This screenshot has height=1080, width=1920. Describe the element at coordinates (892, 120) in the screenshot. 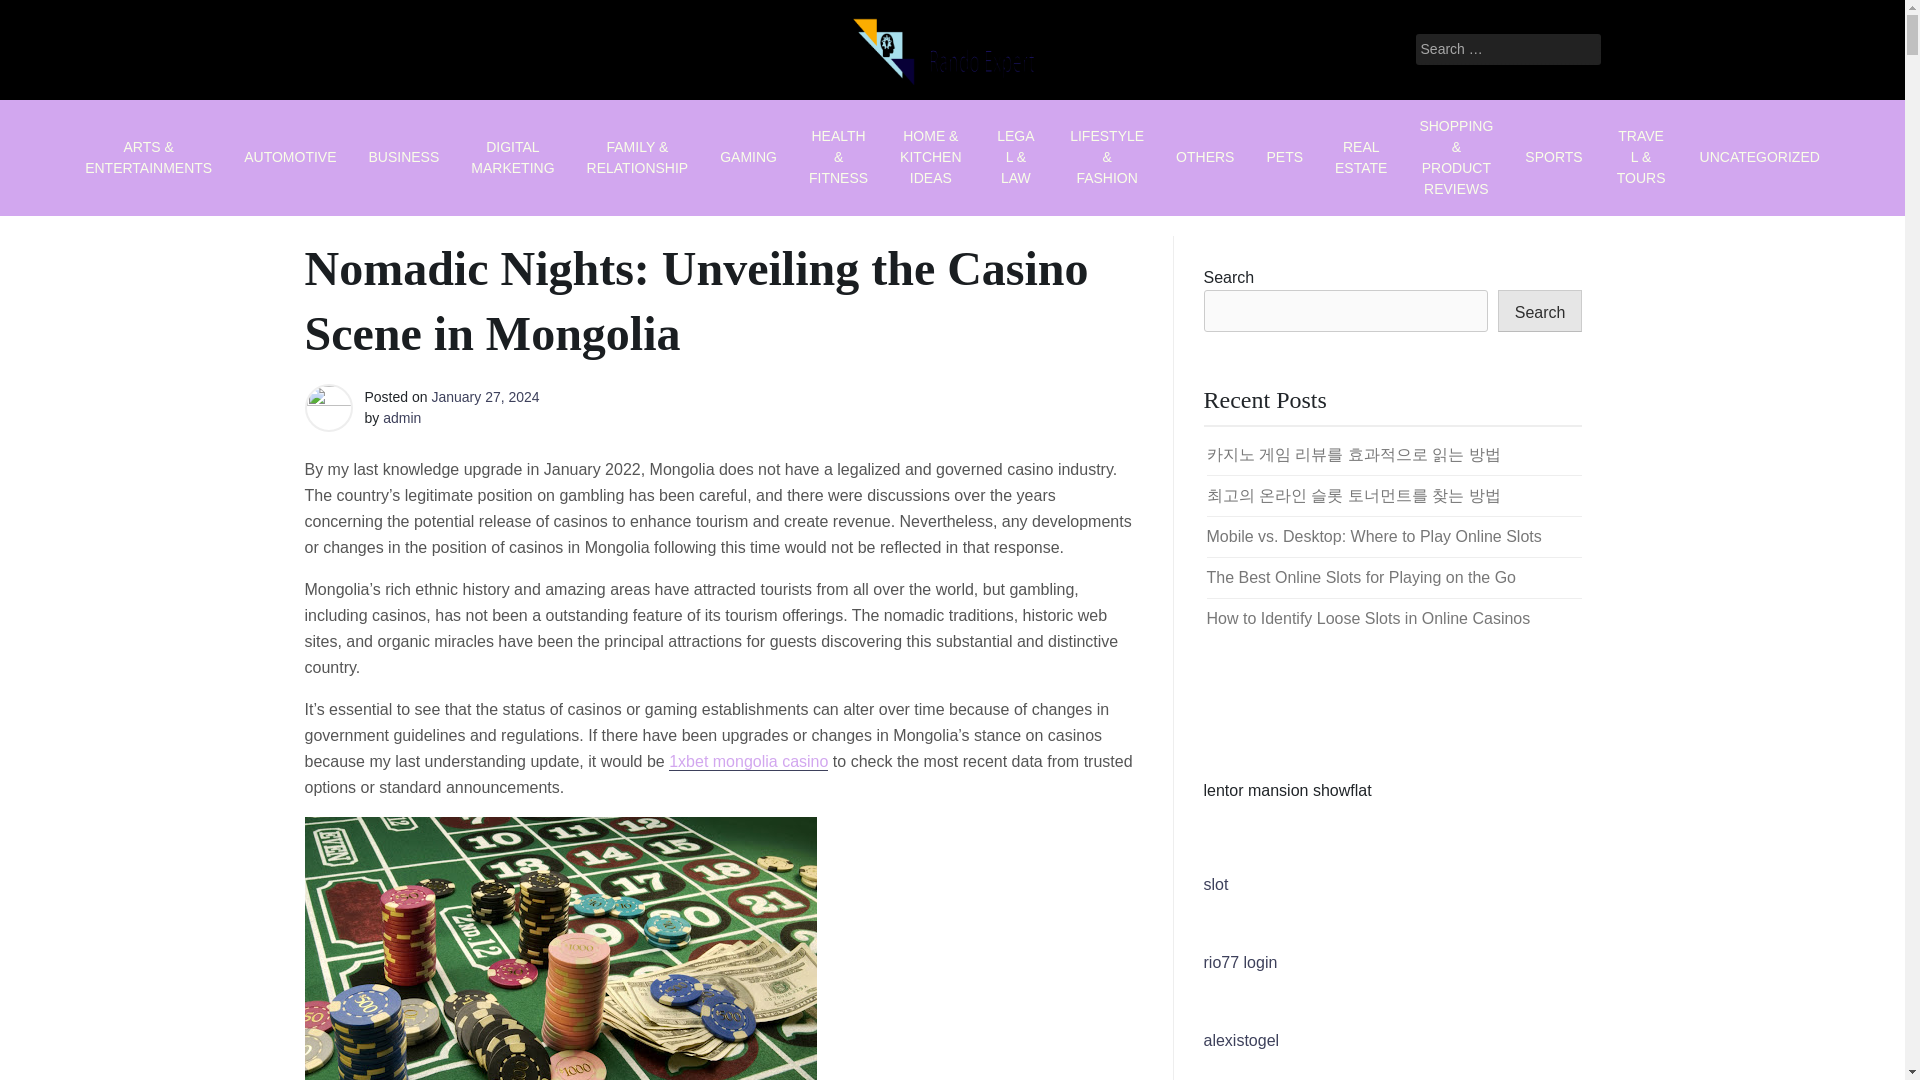

I see `Best Recipes Ever` at that location.